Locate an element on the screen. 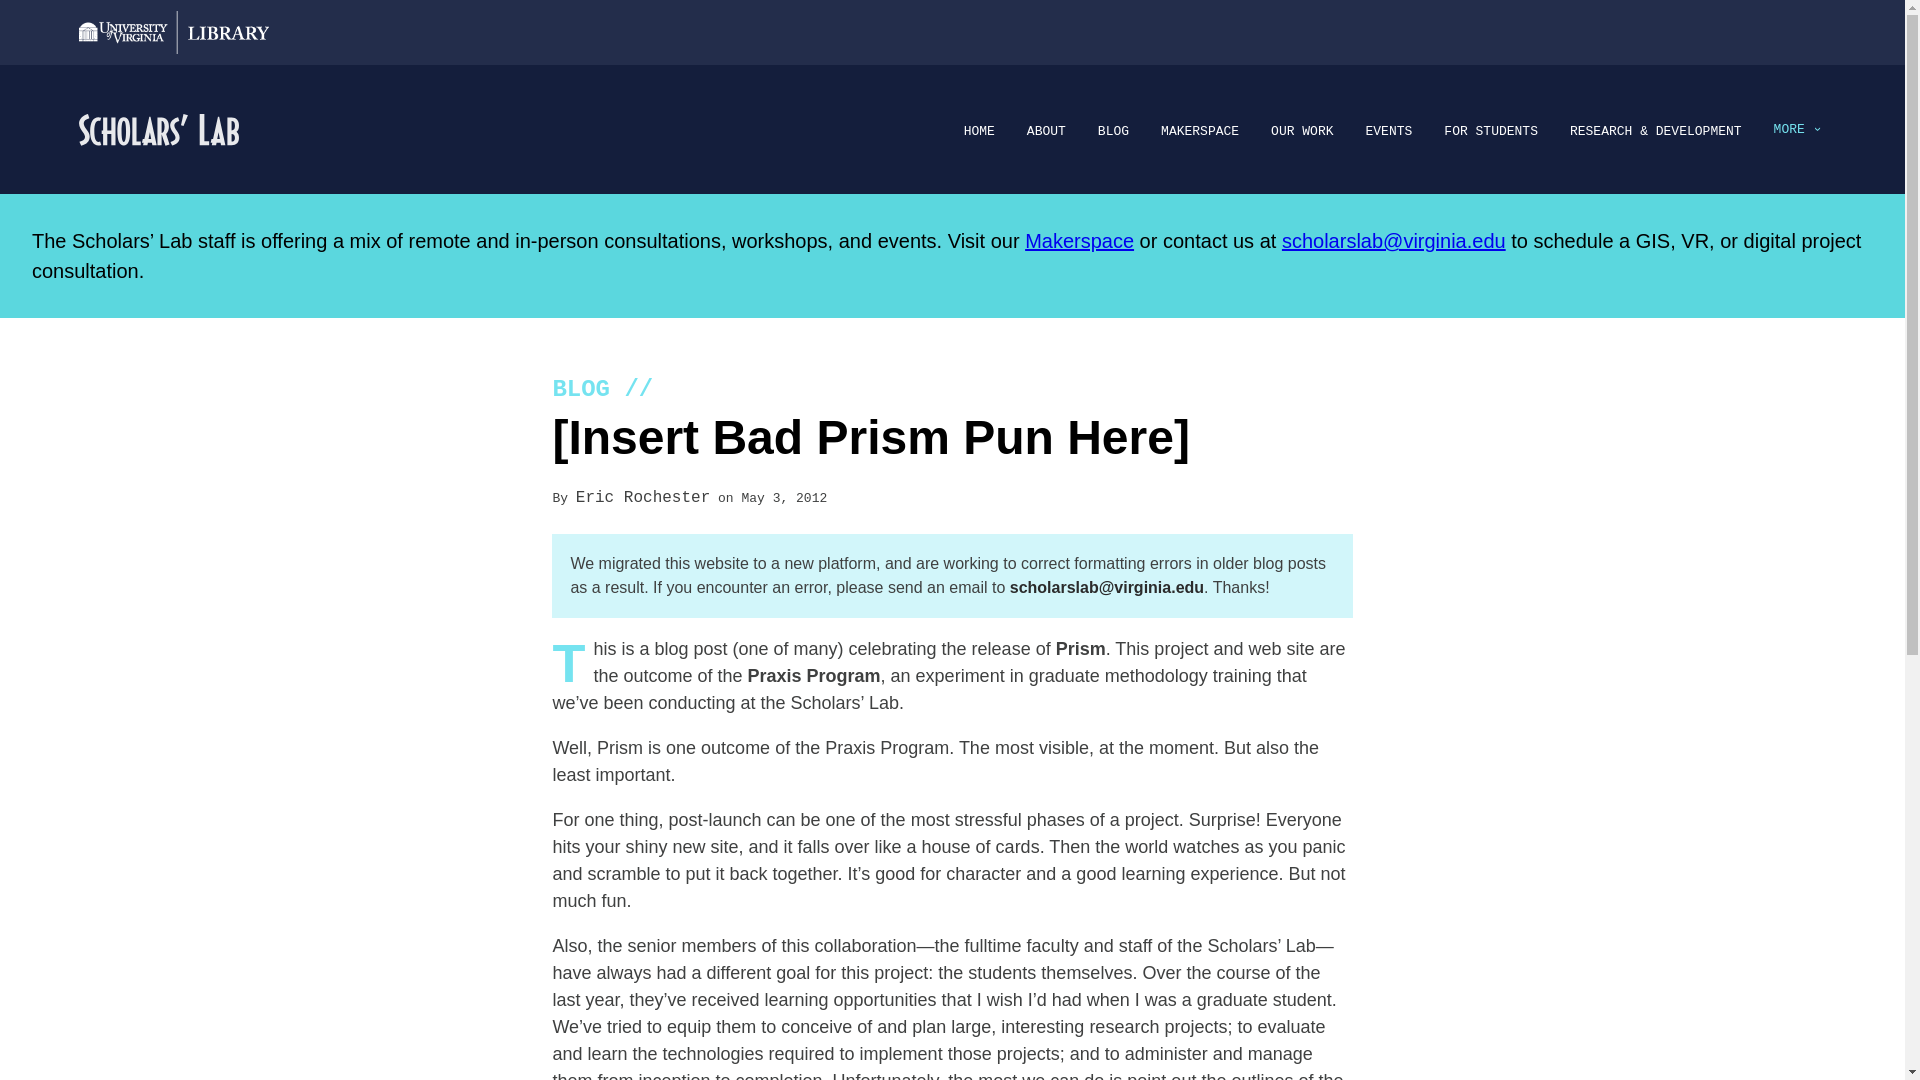  BLOG is located at coordinates (1113, 132).